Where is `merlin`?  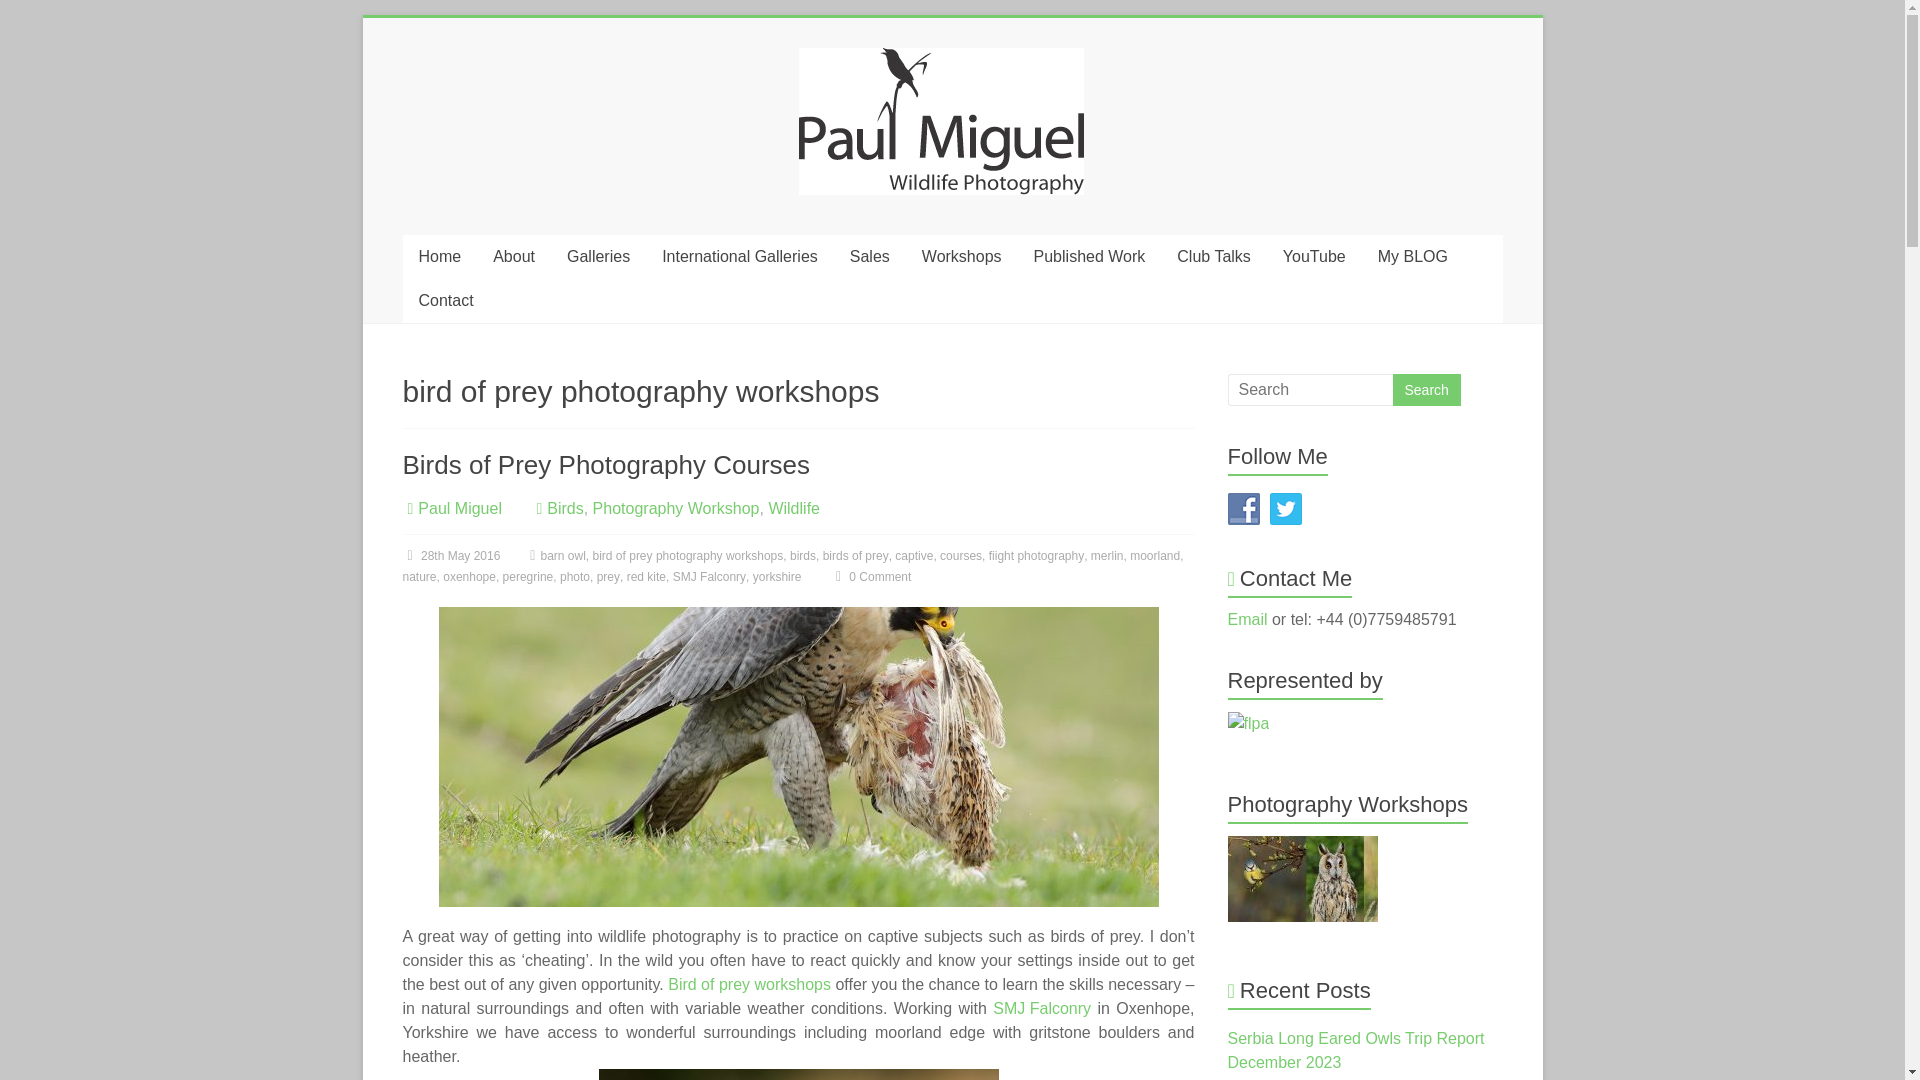 merlin is located at coordinates (1106, 556).